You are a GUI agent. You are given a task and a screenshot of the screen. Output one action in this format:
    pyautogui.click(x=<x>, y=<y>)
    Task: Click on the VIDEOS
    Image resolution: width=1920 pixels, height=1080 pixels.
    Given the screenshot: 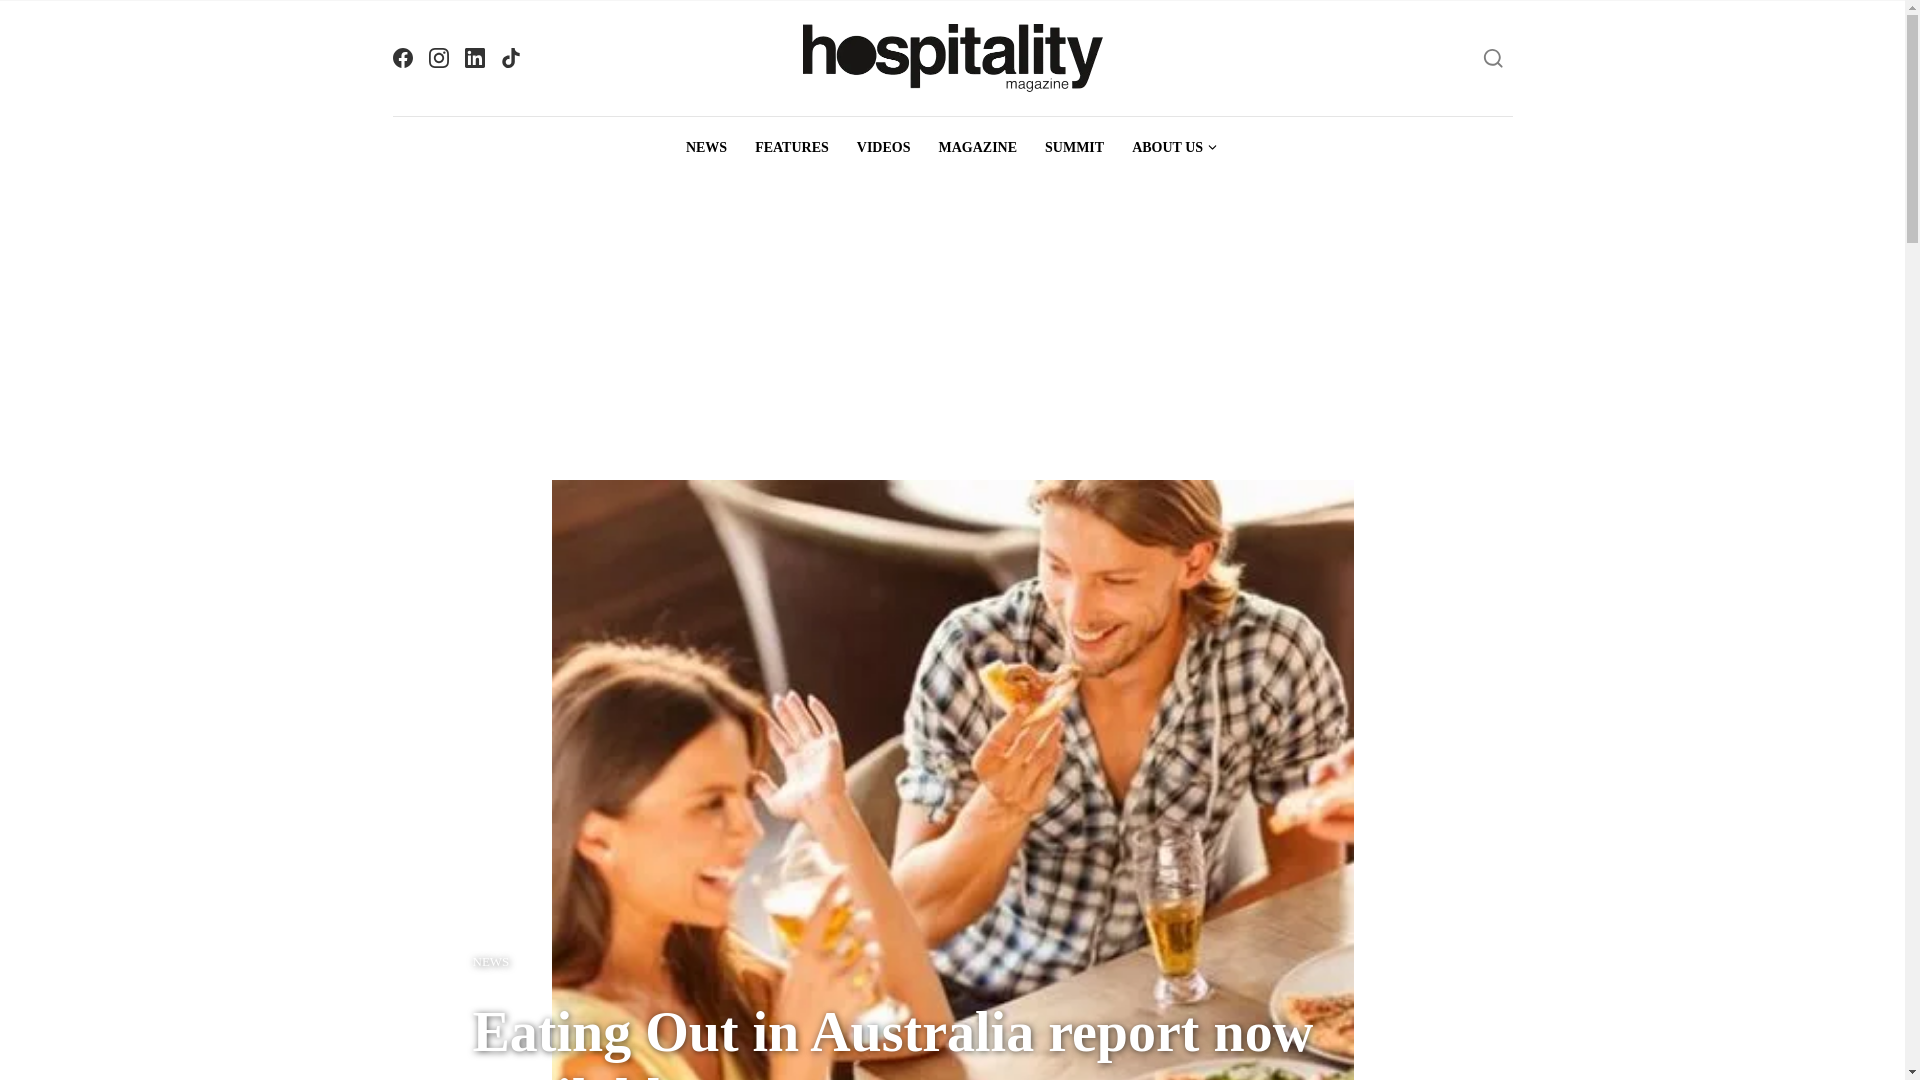 What is the action you would take?
    pyautogui.click(x=884, y=148)
    